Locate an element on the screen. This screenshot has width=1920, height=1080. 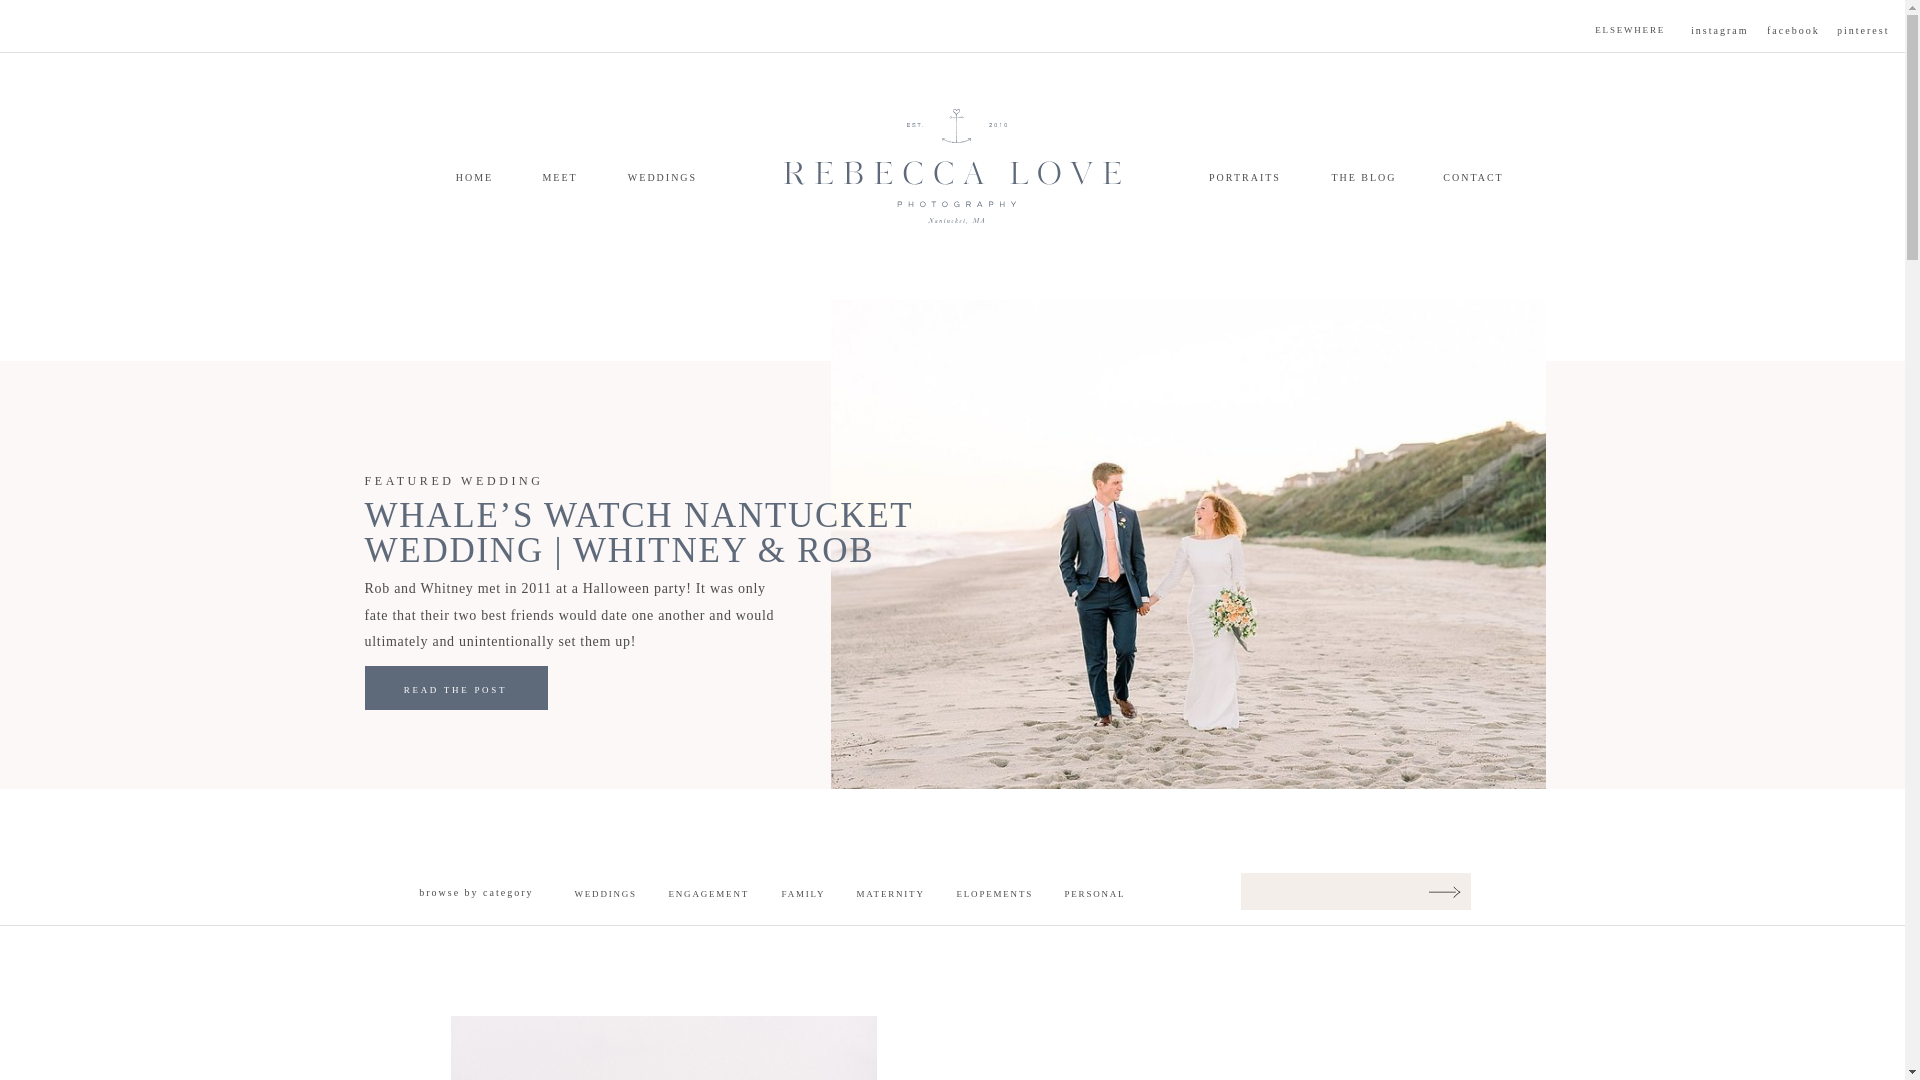
PERSONAL is located at coordinates (1100, 893).